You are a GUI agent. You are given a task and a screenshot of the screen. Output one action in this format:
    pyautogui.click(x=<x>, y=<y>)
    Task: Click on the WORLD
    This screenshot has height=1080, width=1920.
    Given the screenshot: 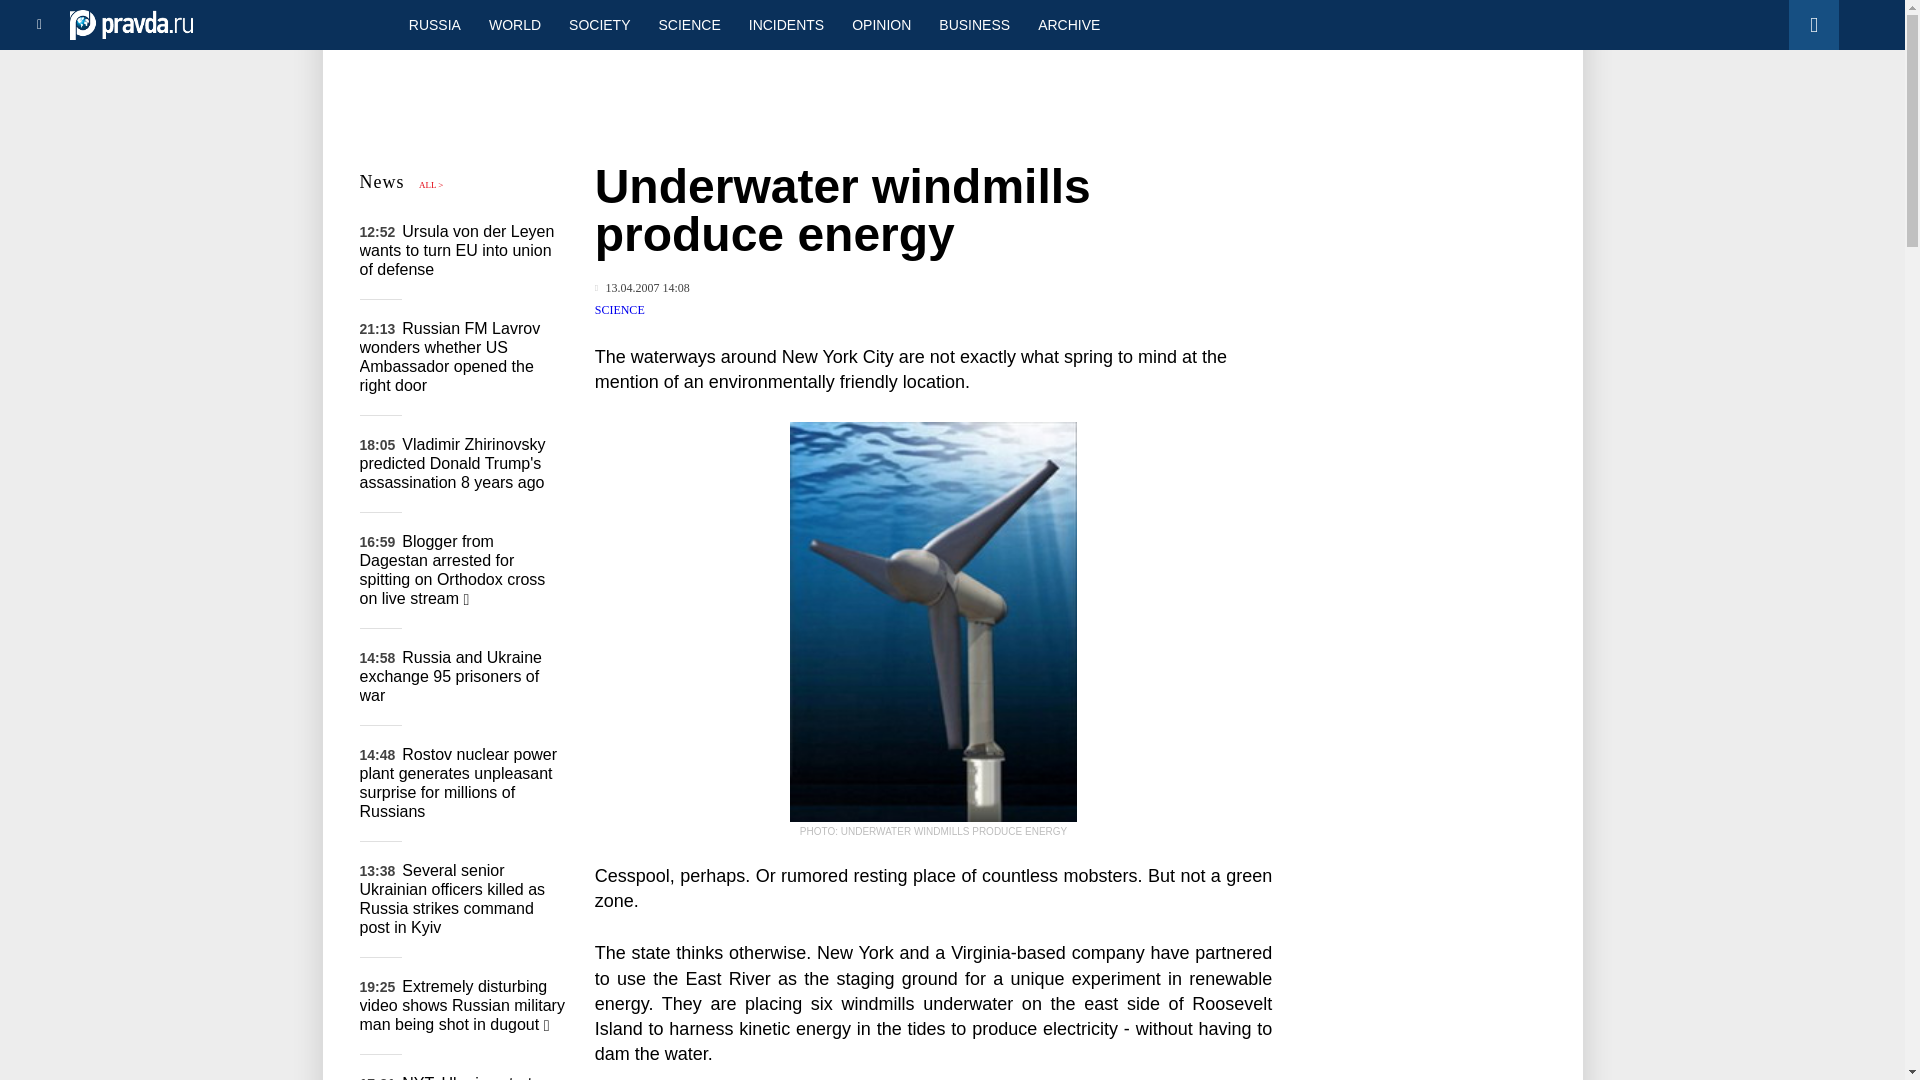 What is the action you would take?
    pyautogui.click(x=514, y=24)
    